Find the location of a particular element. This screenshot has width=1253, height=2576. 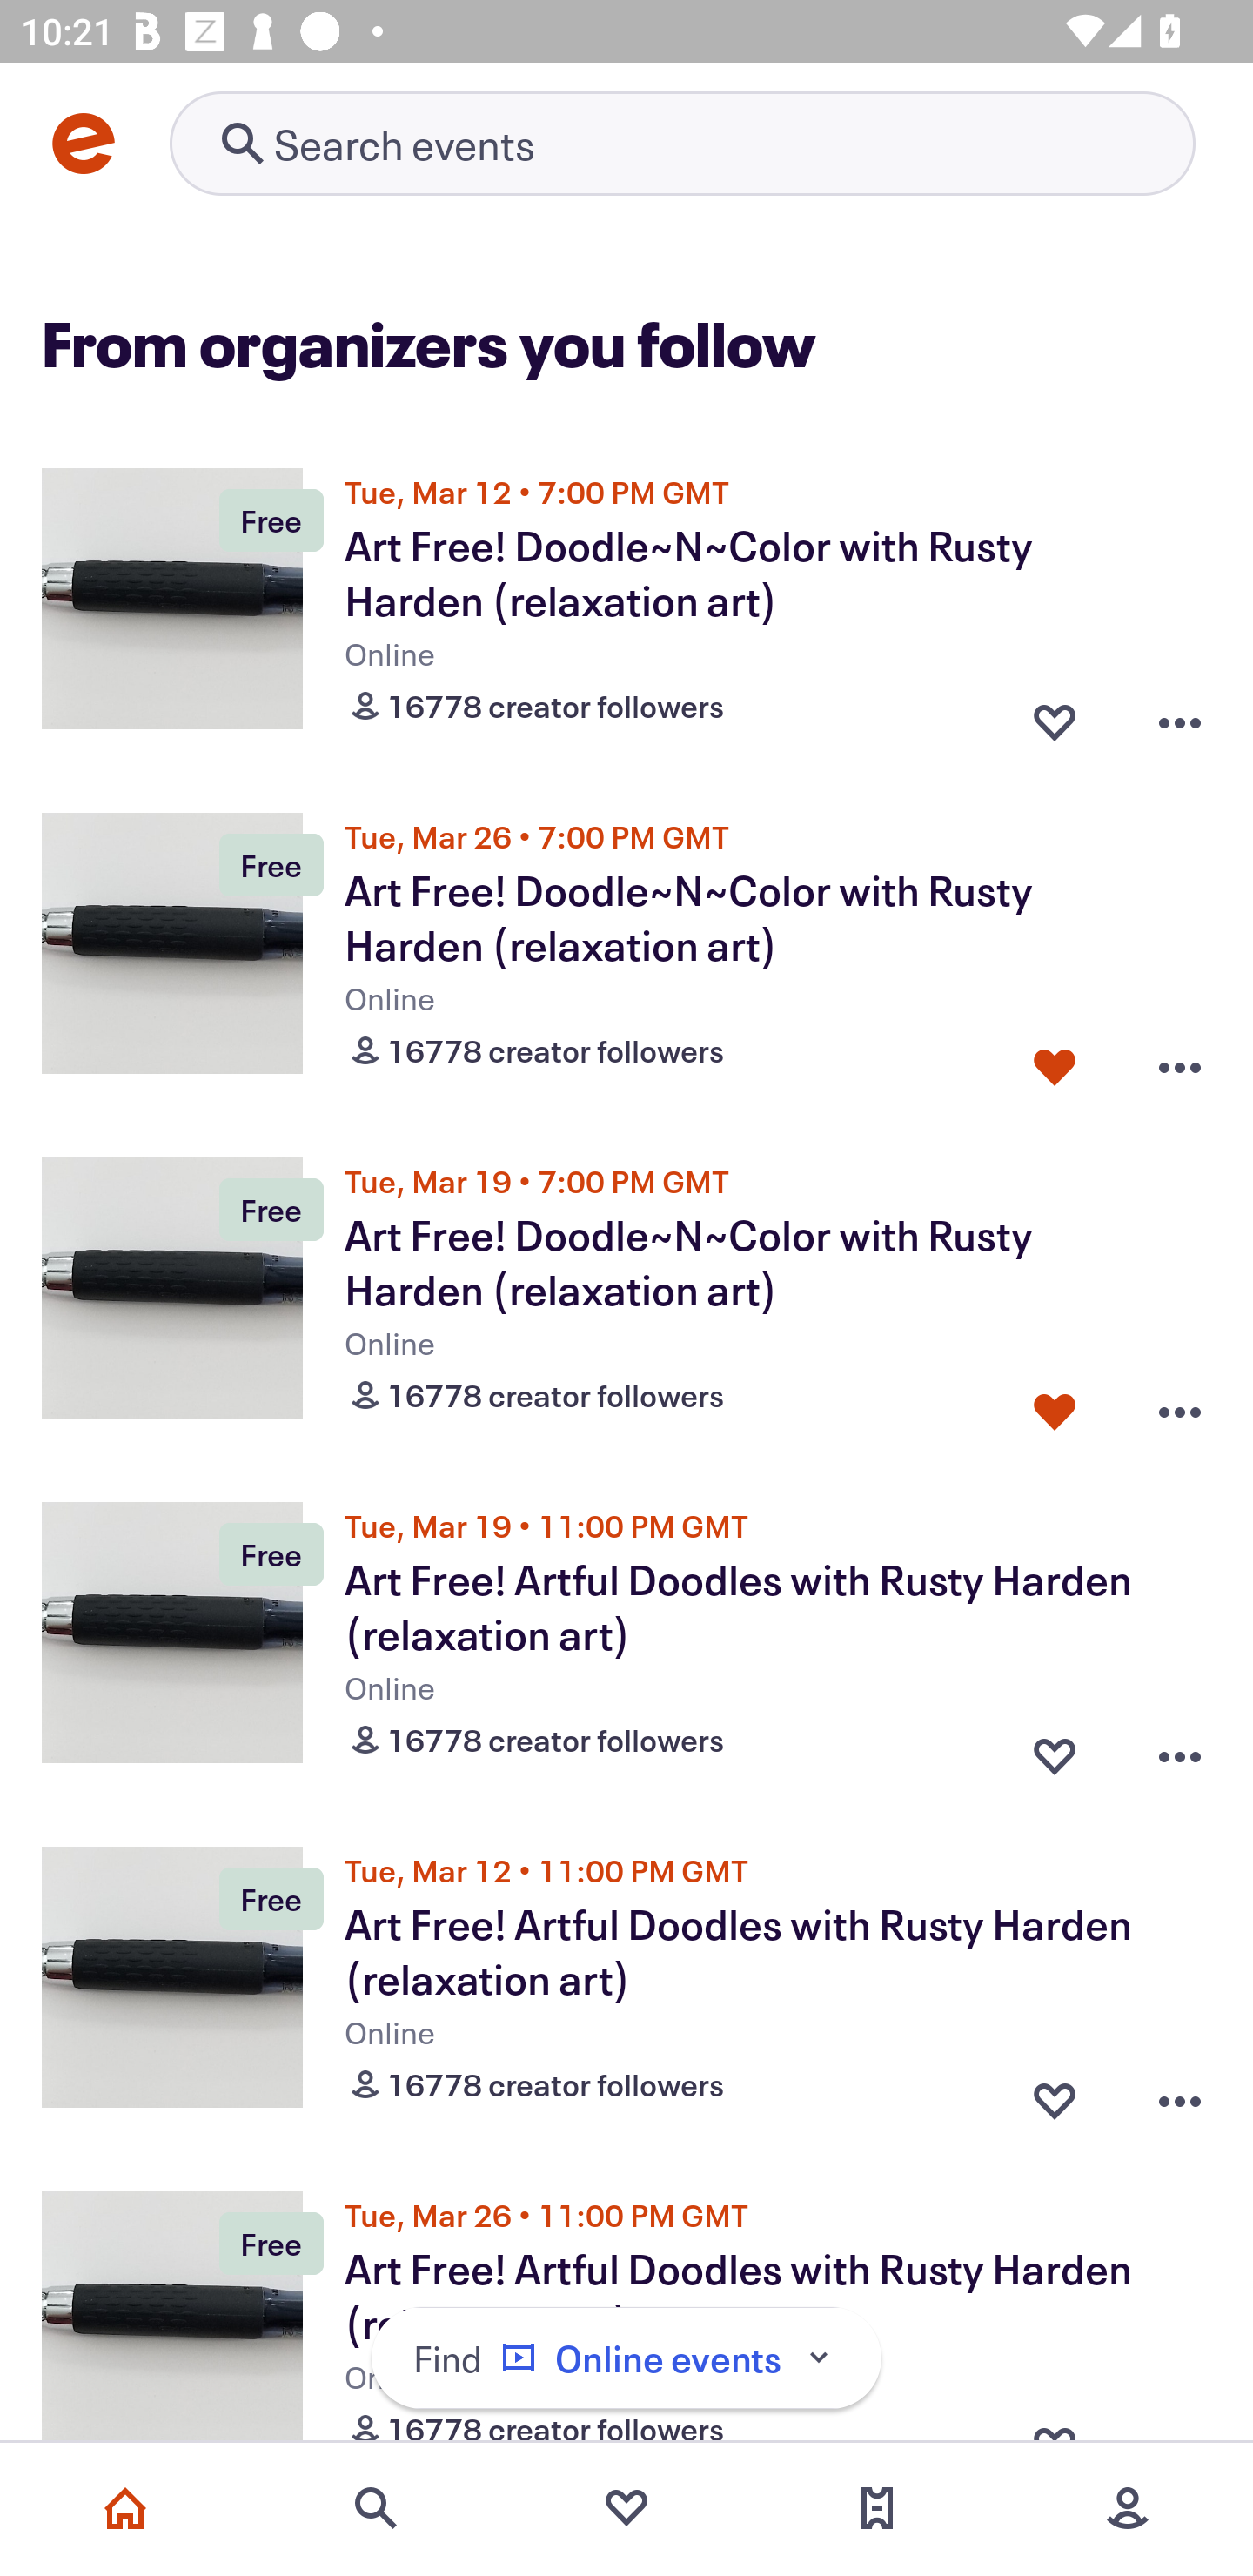

Overflow menu button is located at coordinates (1180, 1749).